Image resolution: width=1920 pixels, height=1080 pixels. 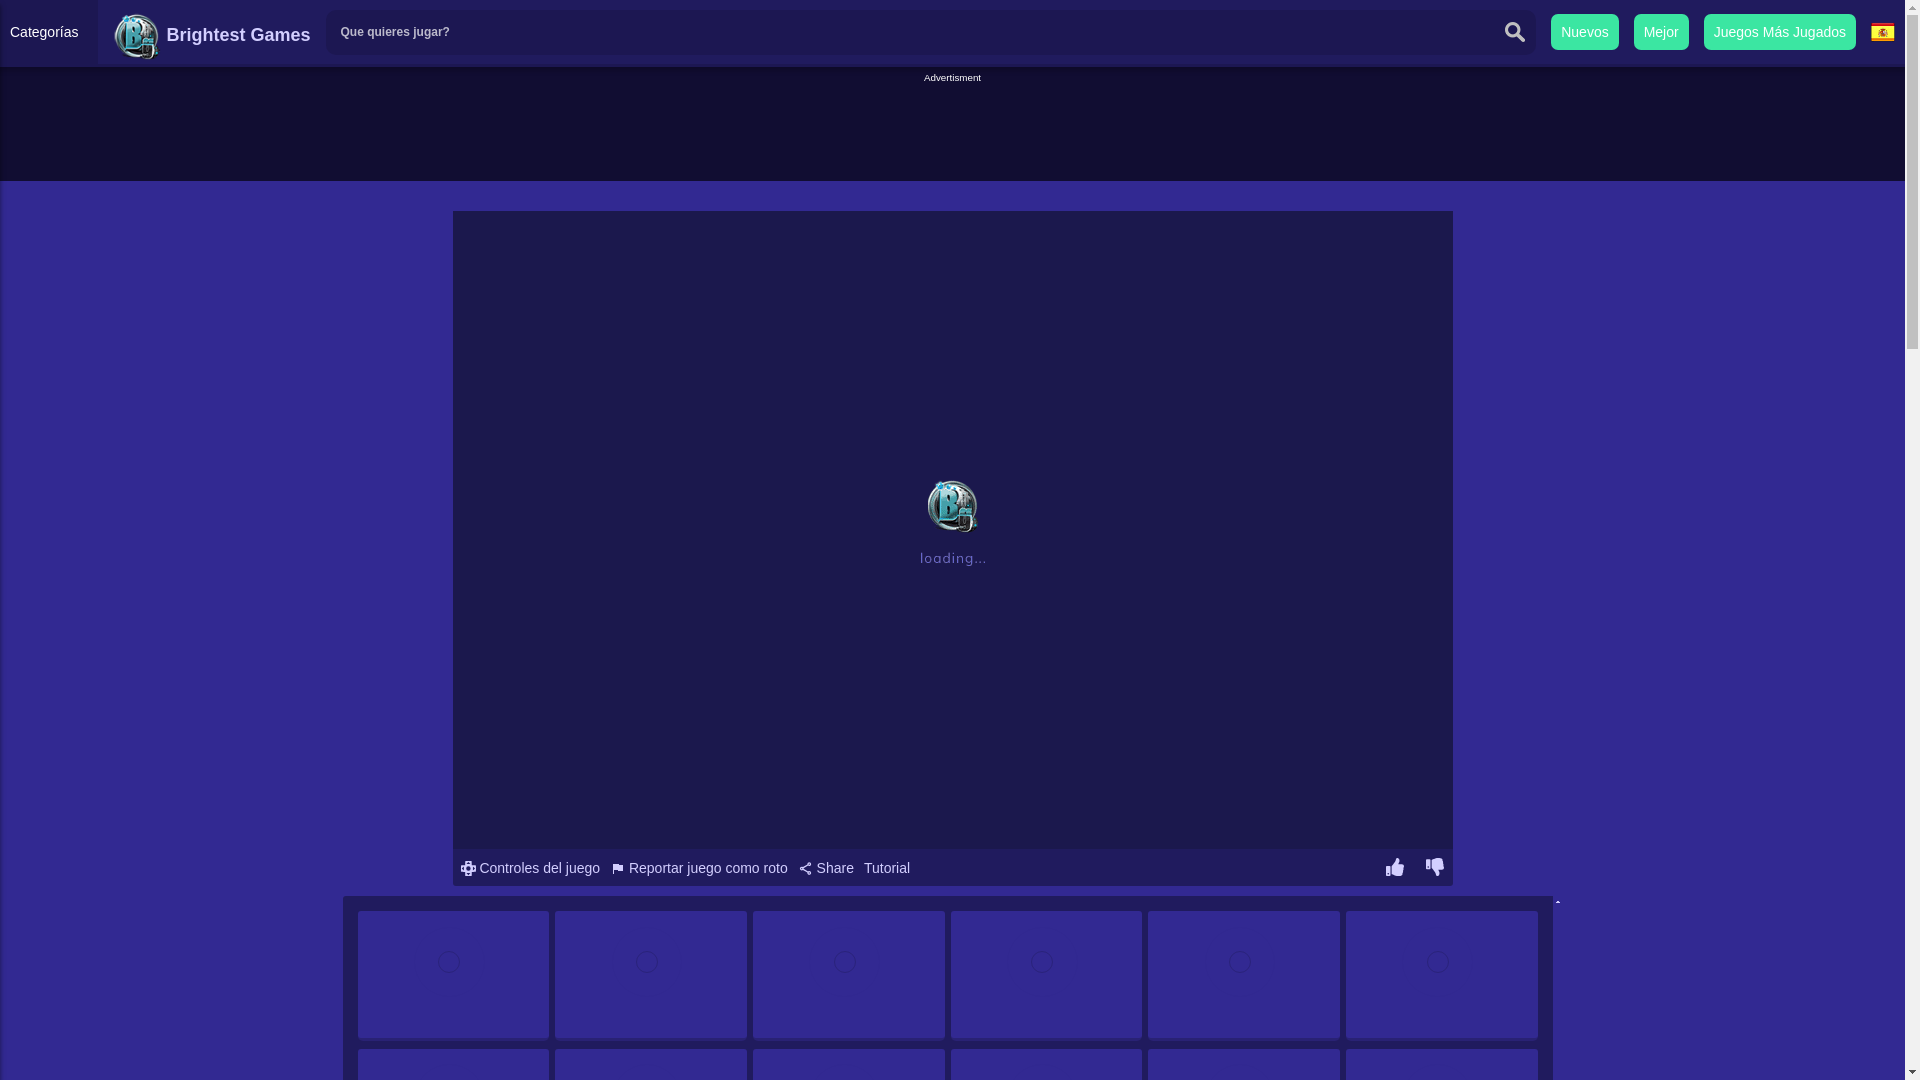 What do you see at coordinates (1584, 32) in the screenshot?
I see `Nuevos` at bounding box center [1584, 32].